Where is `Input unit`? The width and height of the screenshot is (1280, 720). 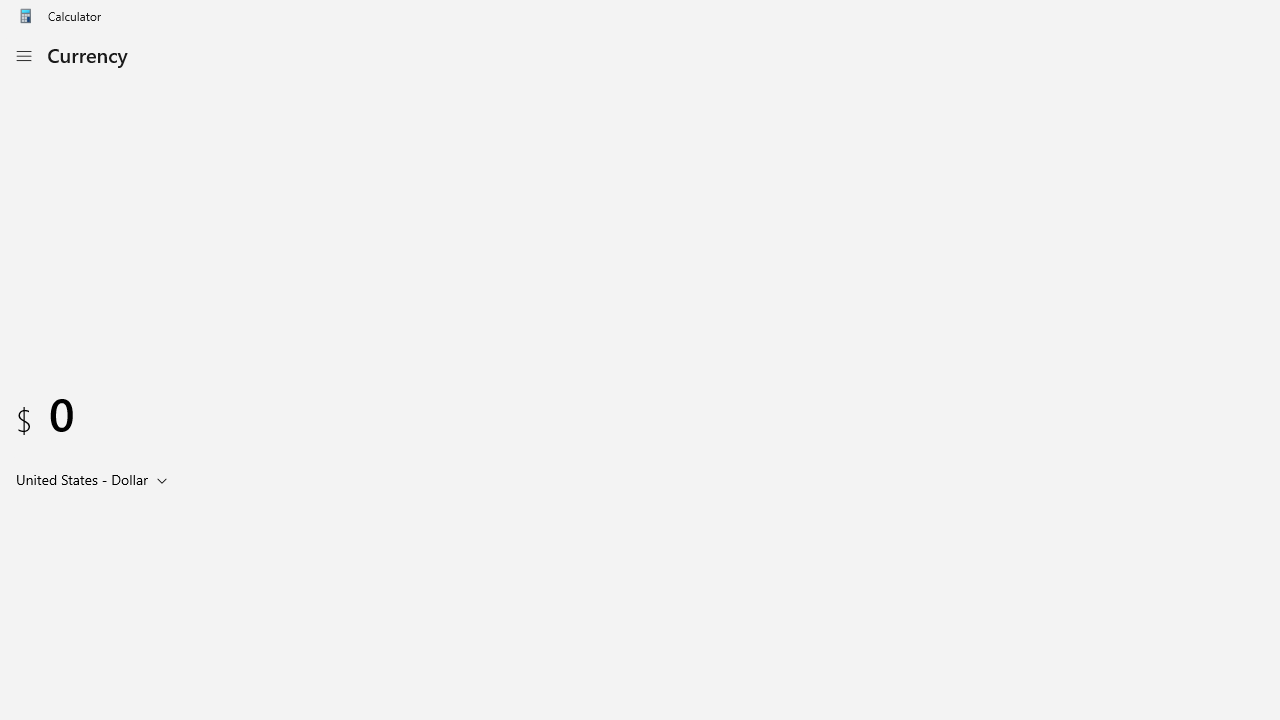
Input unit is located at coordinates (96, 479).